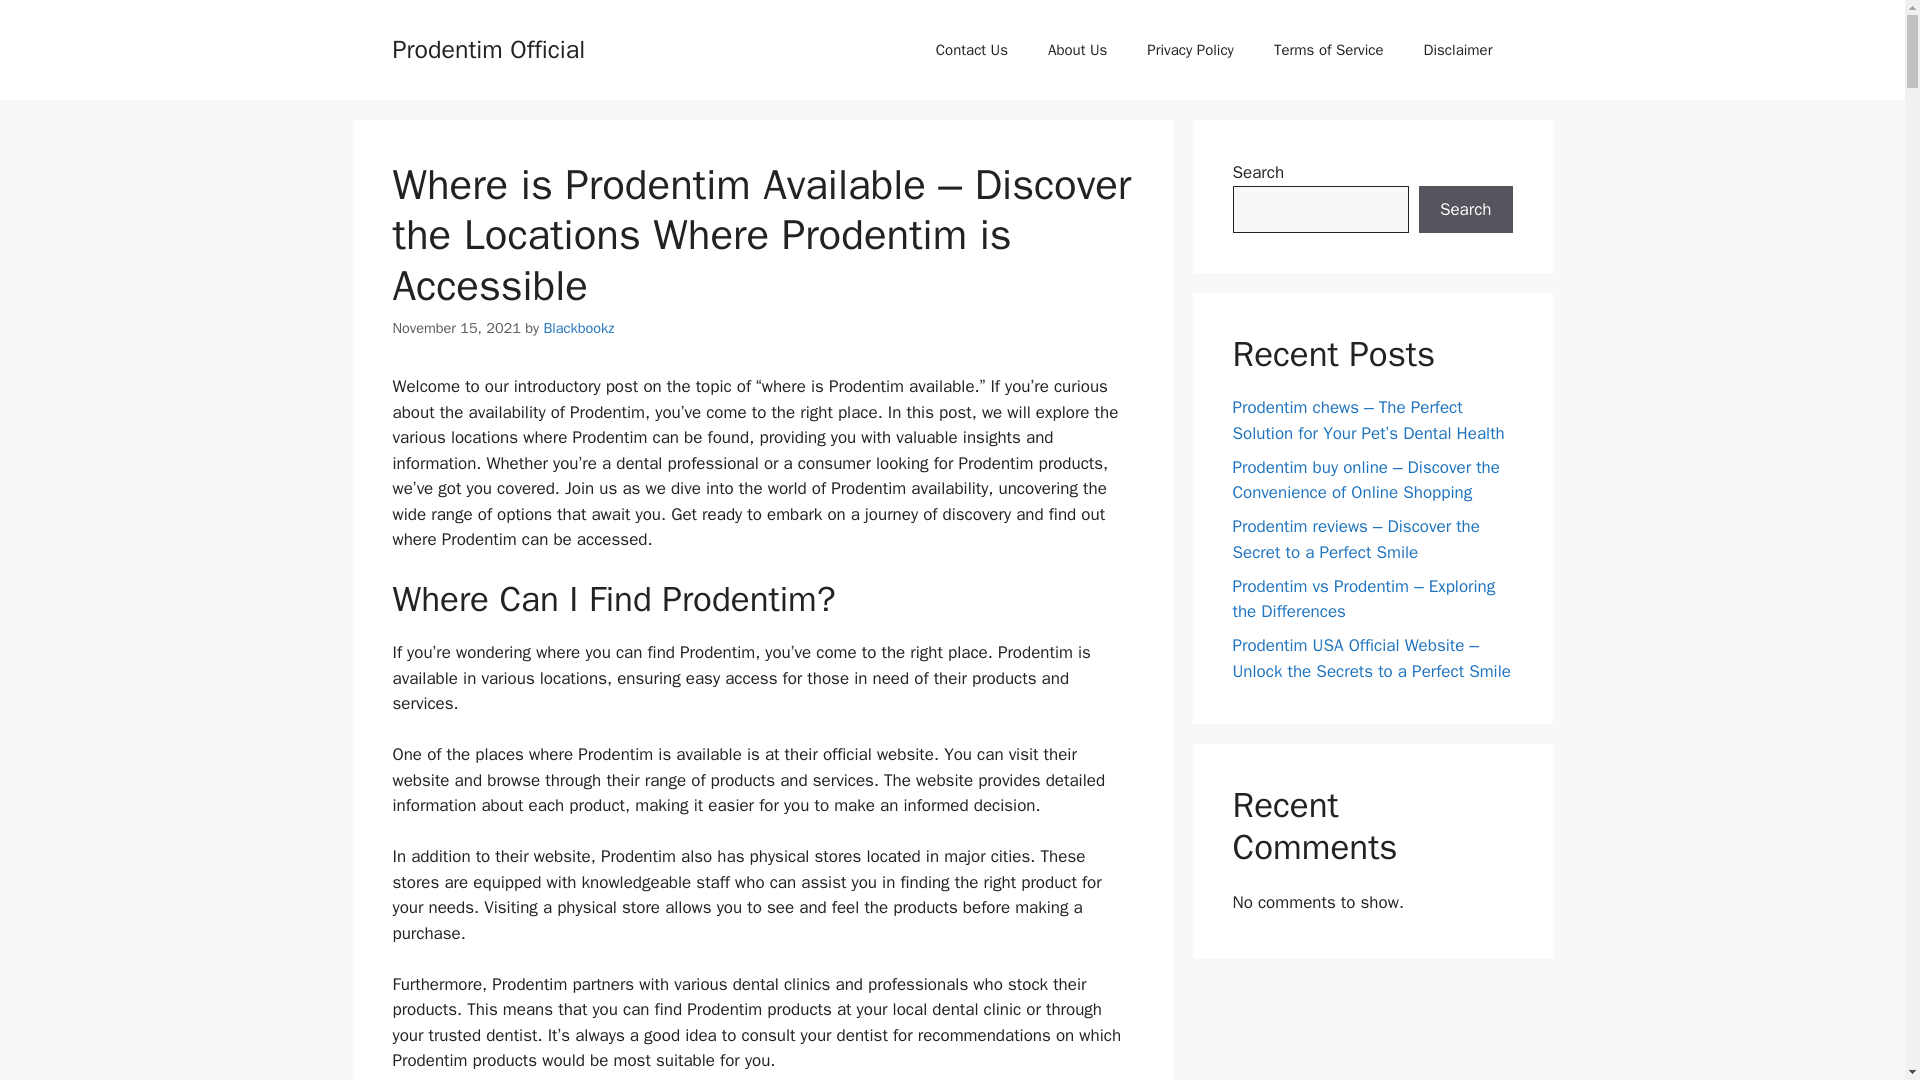 The height and width of the screenshot is (1080, 1920). I want to click on View all posts by Blackbookz, so click(578, 327).